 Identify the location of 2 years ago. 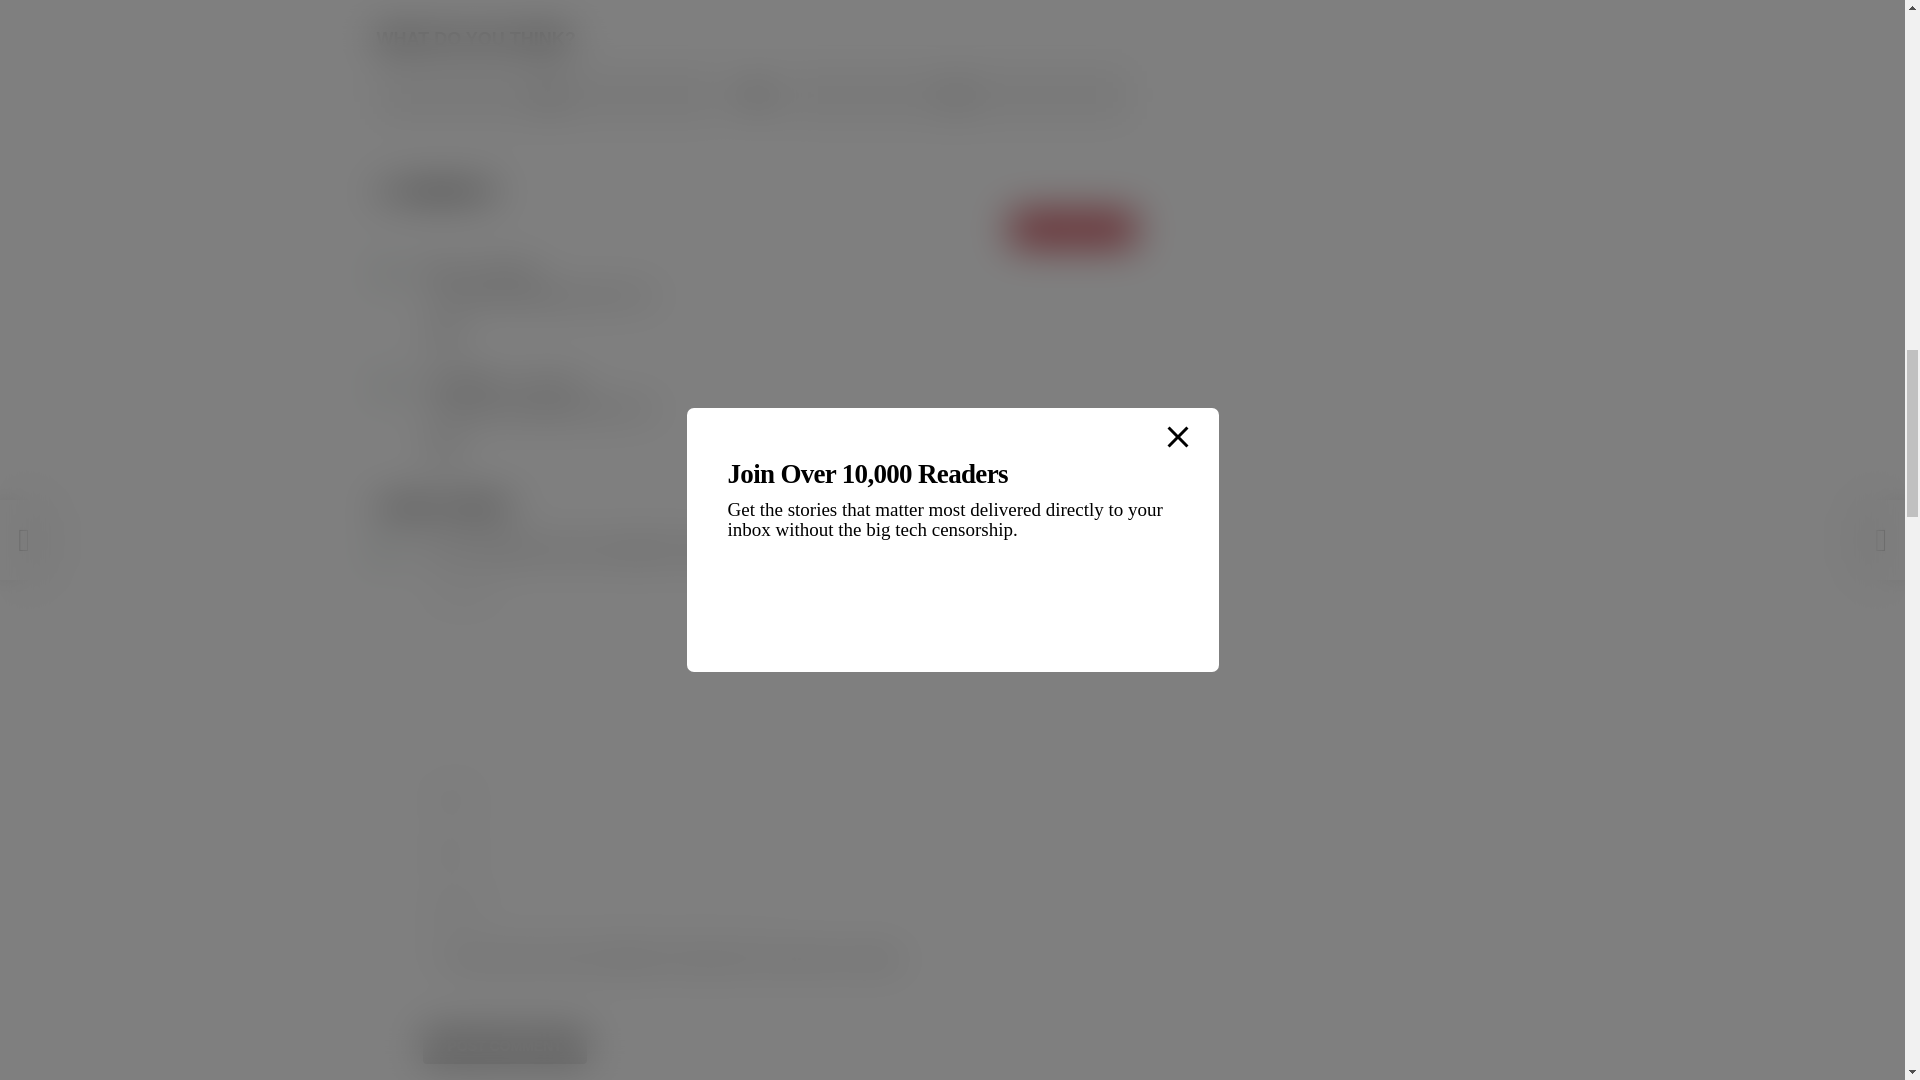
(502, 270).